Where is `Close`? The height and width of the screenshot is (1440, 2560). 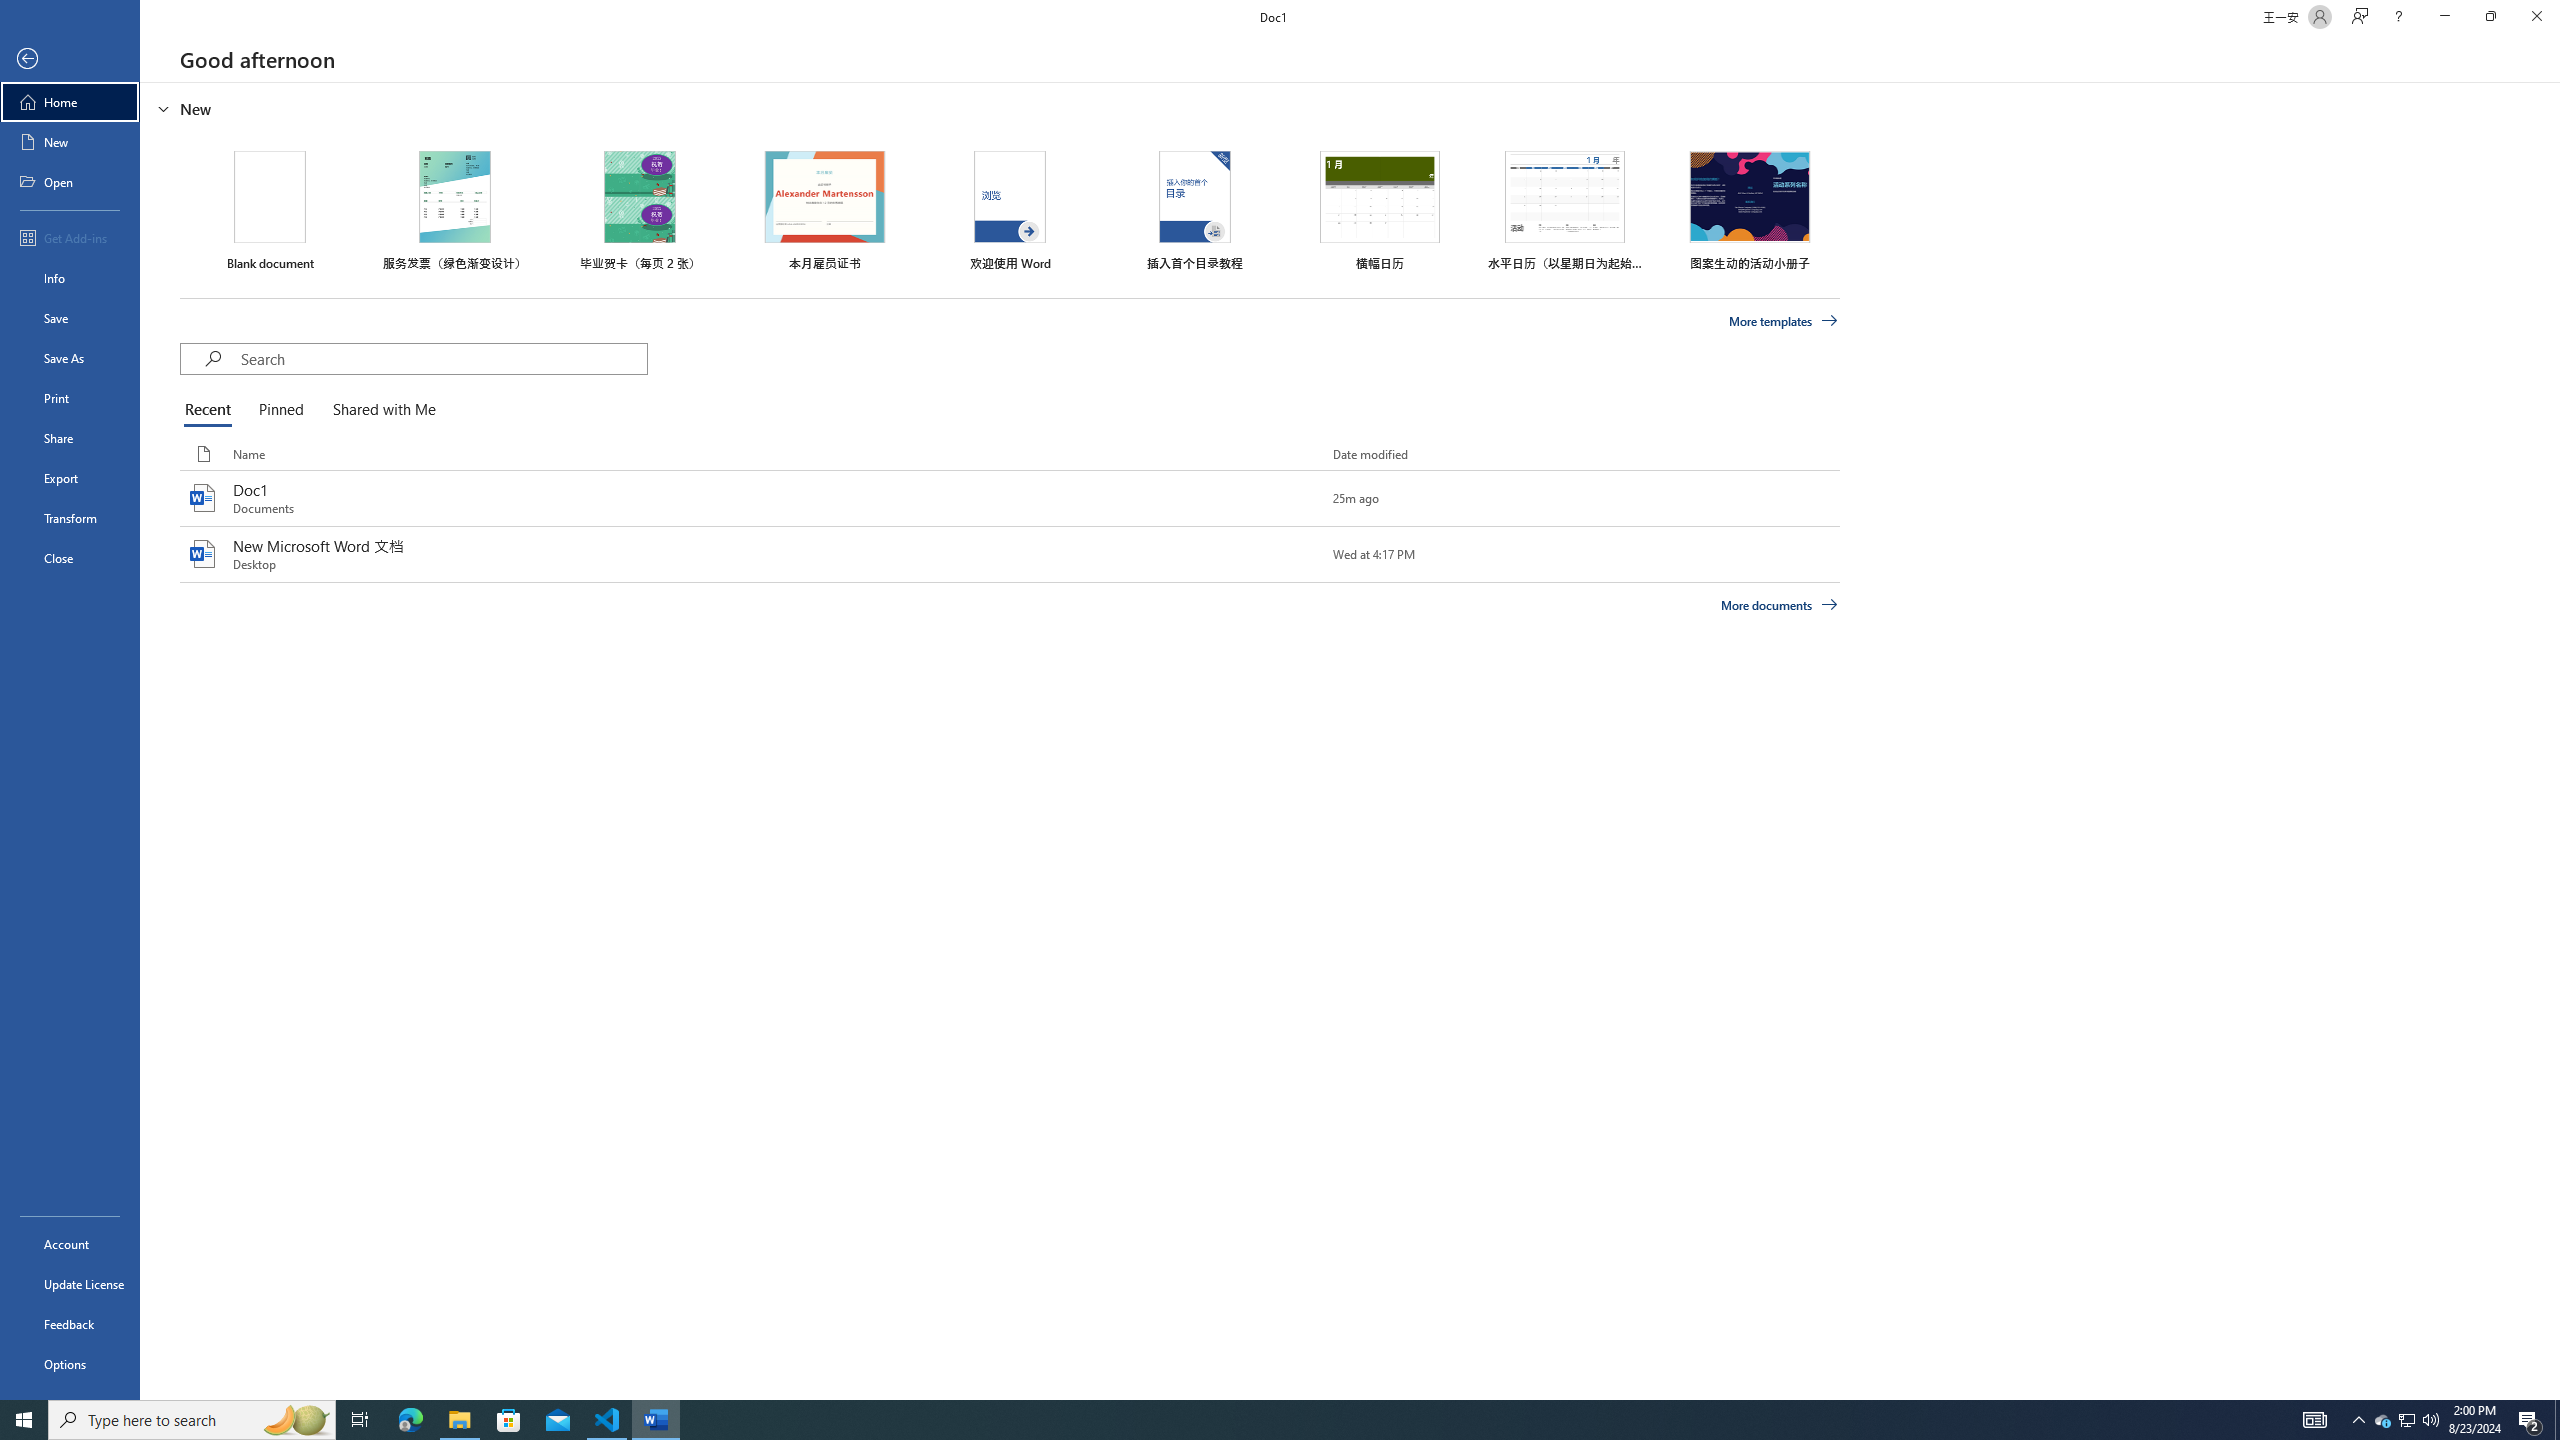 Close is located at coordinates (2536, 17).